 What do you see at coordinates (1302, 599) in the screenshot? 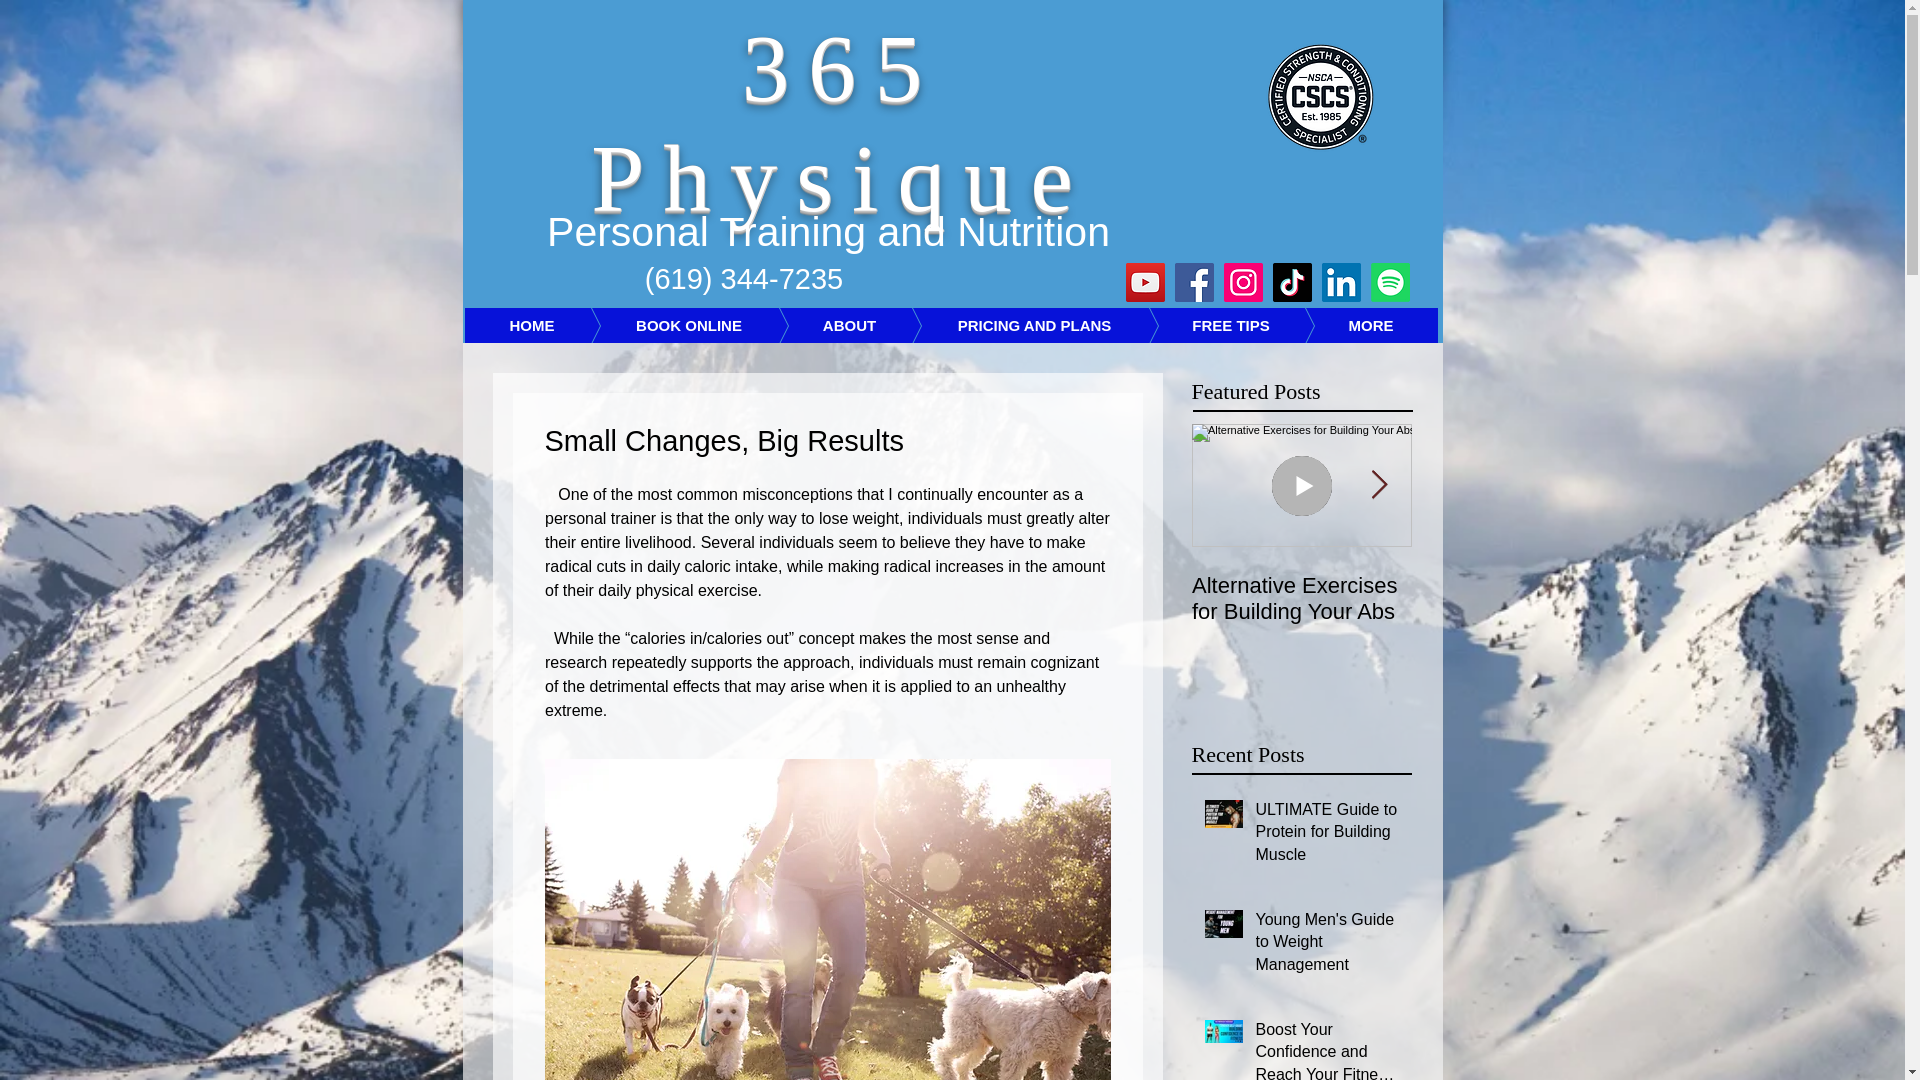
I see `Alternative Exercises for Building Your Abs` at bounding box center [1302, 599].